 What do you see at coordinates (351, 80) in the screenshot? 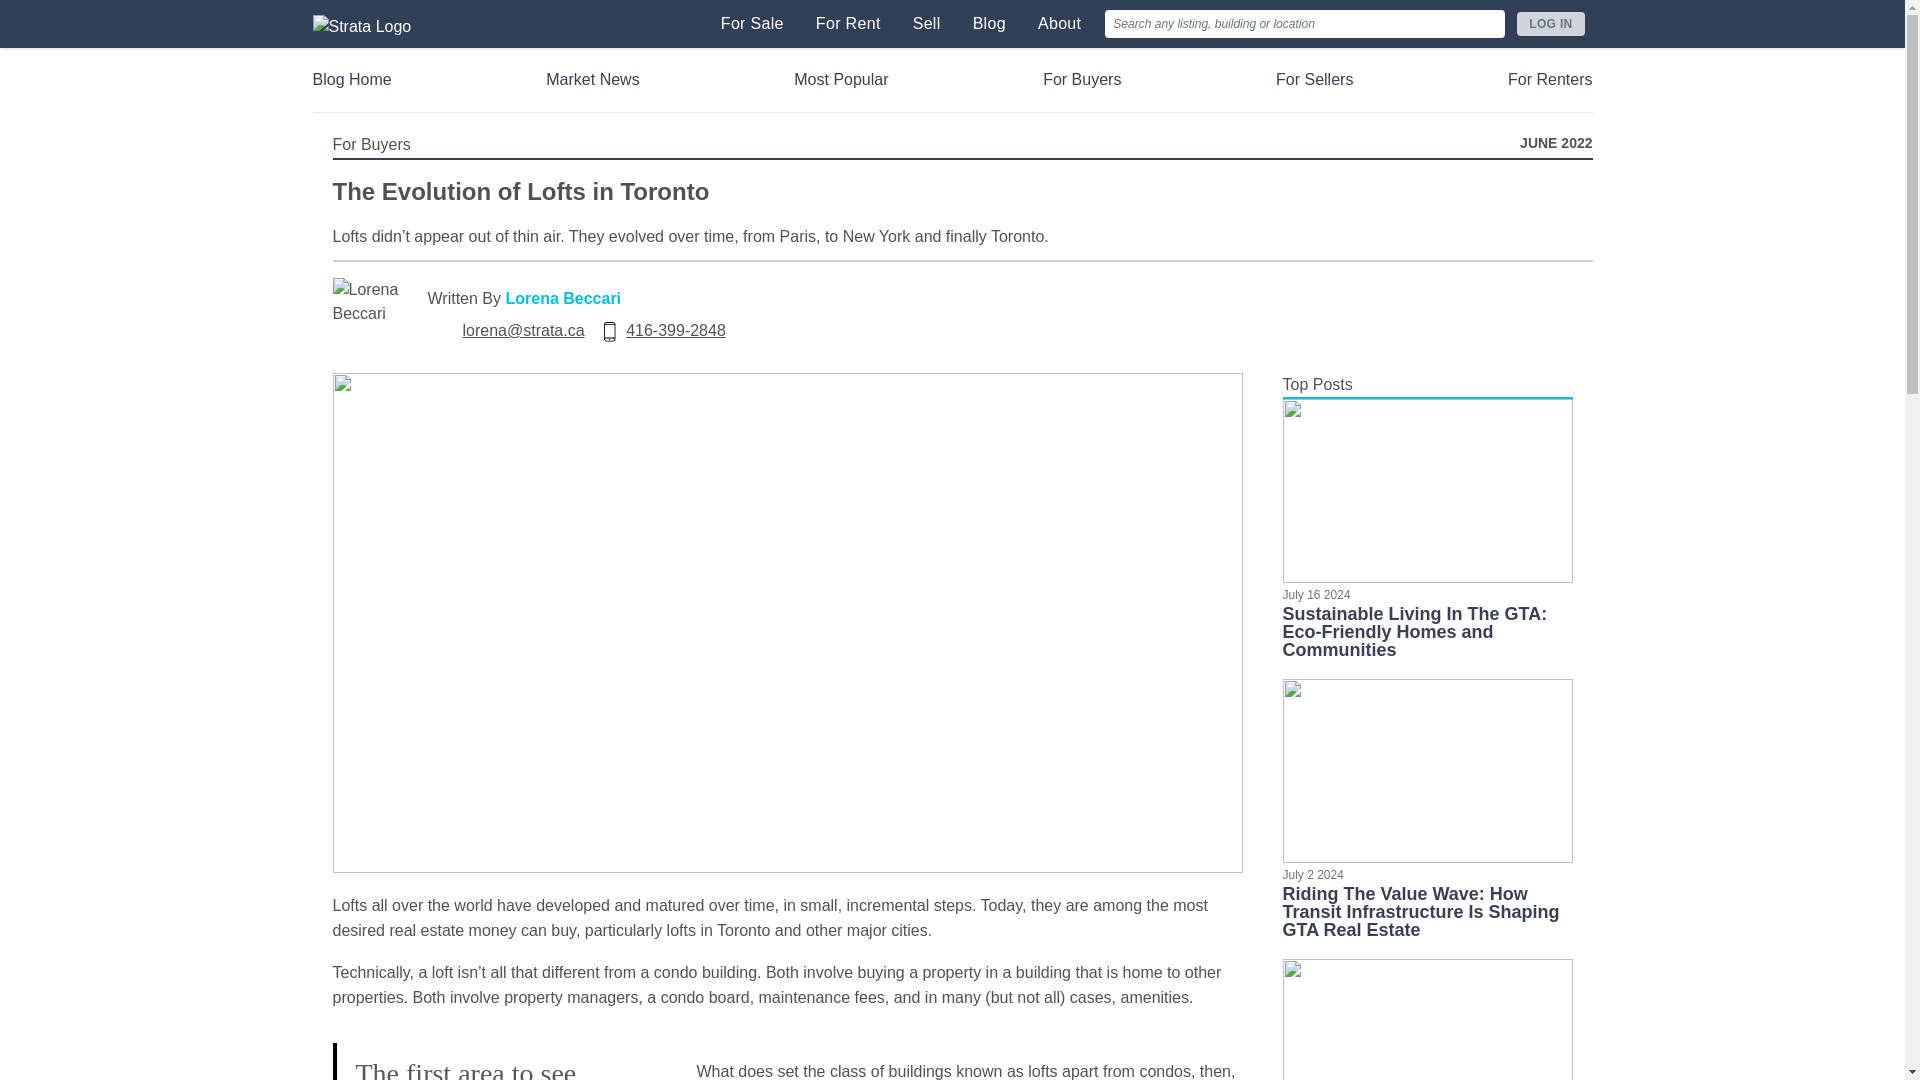
I see `Blog Home` at bounding box center [351, 80].